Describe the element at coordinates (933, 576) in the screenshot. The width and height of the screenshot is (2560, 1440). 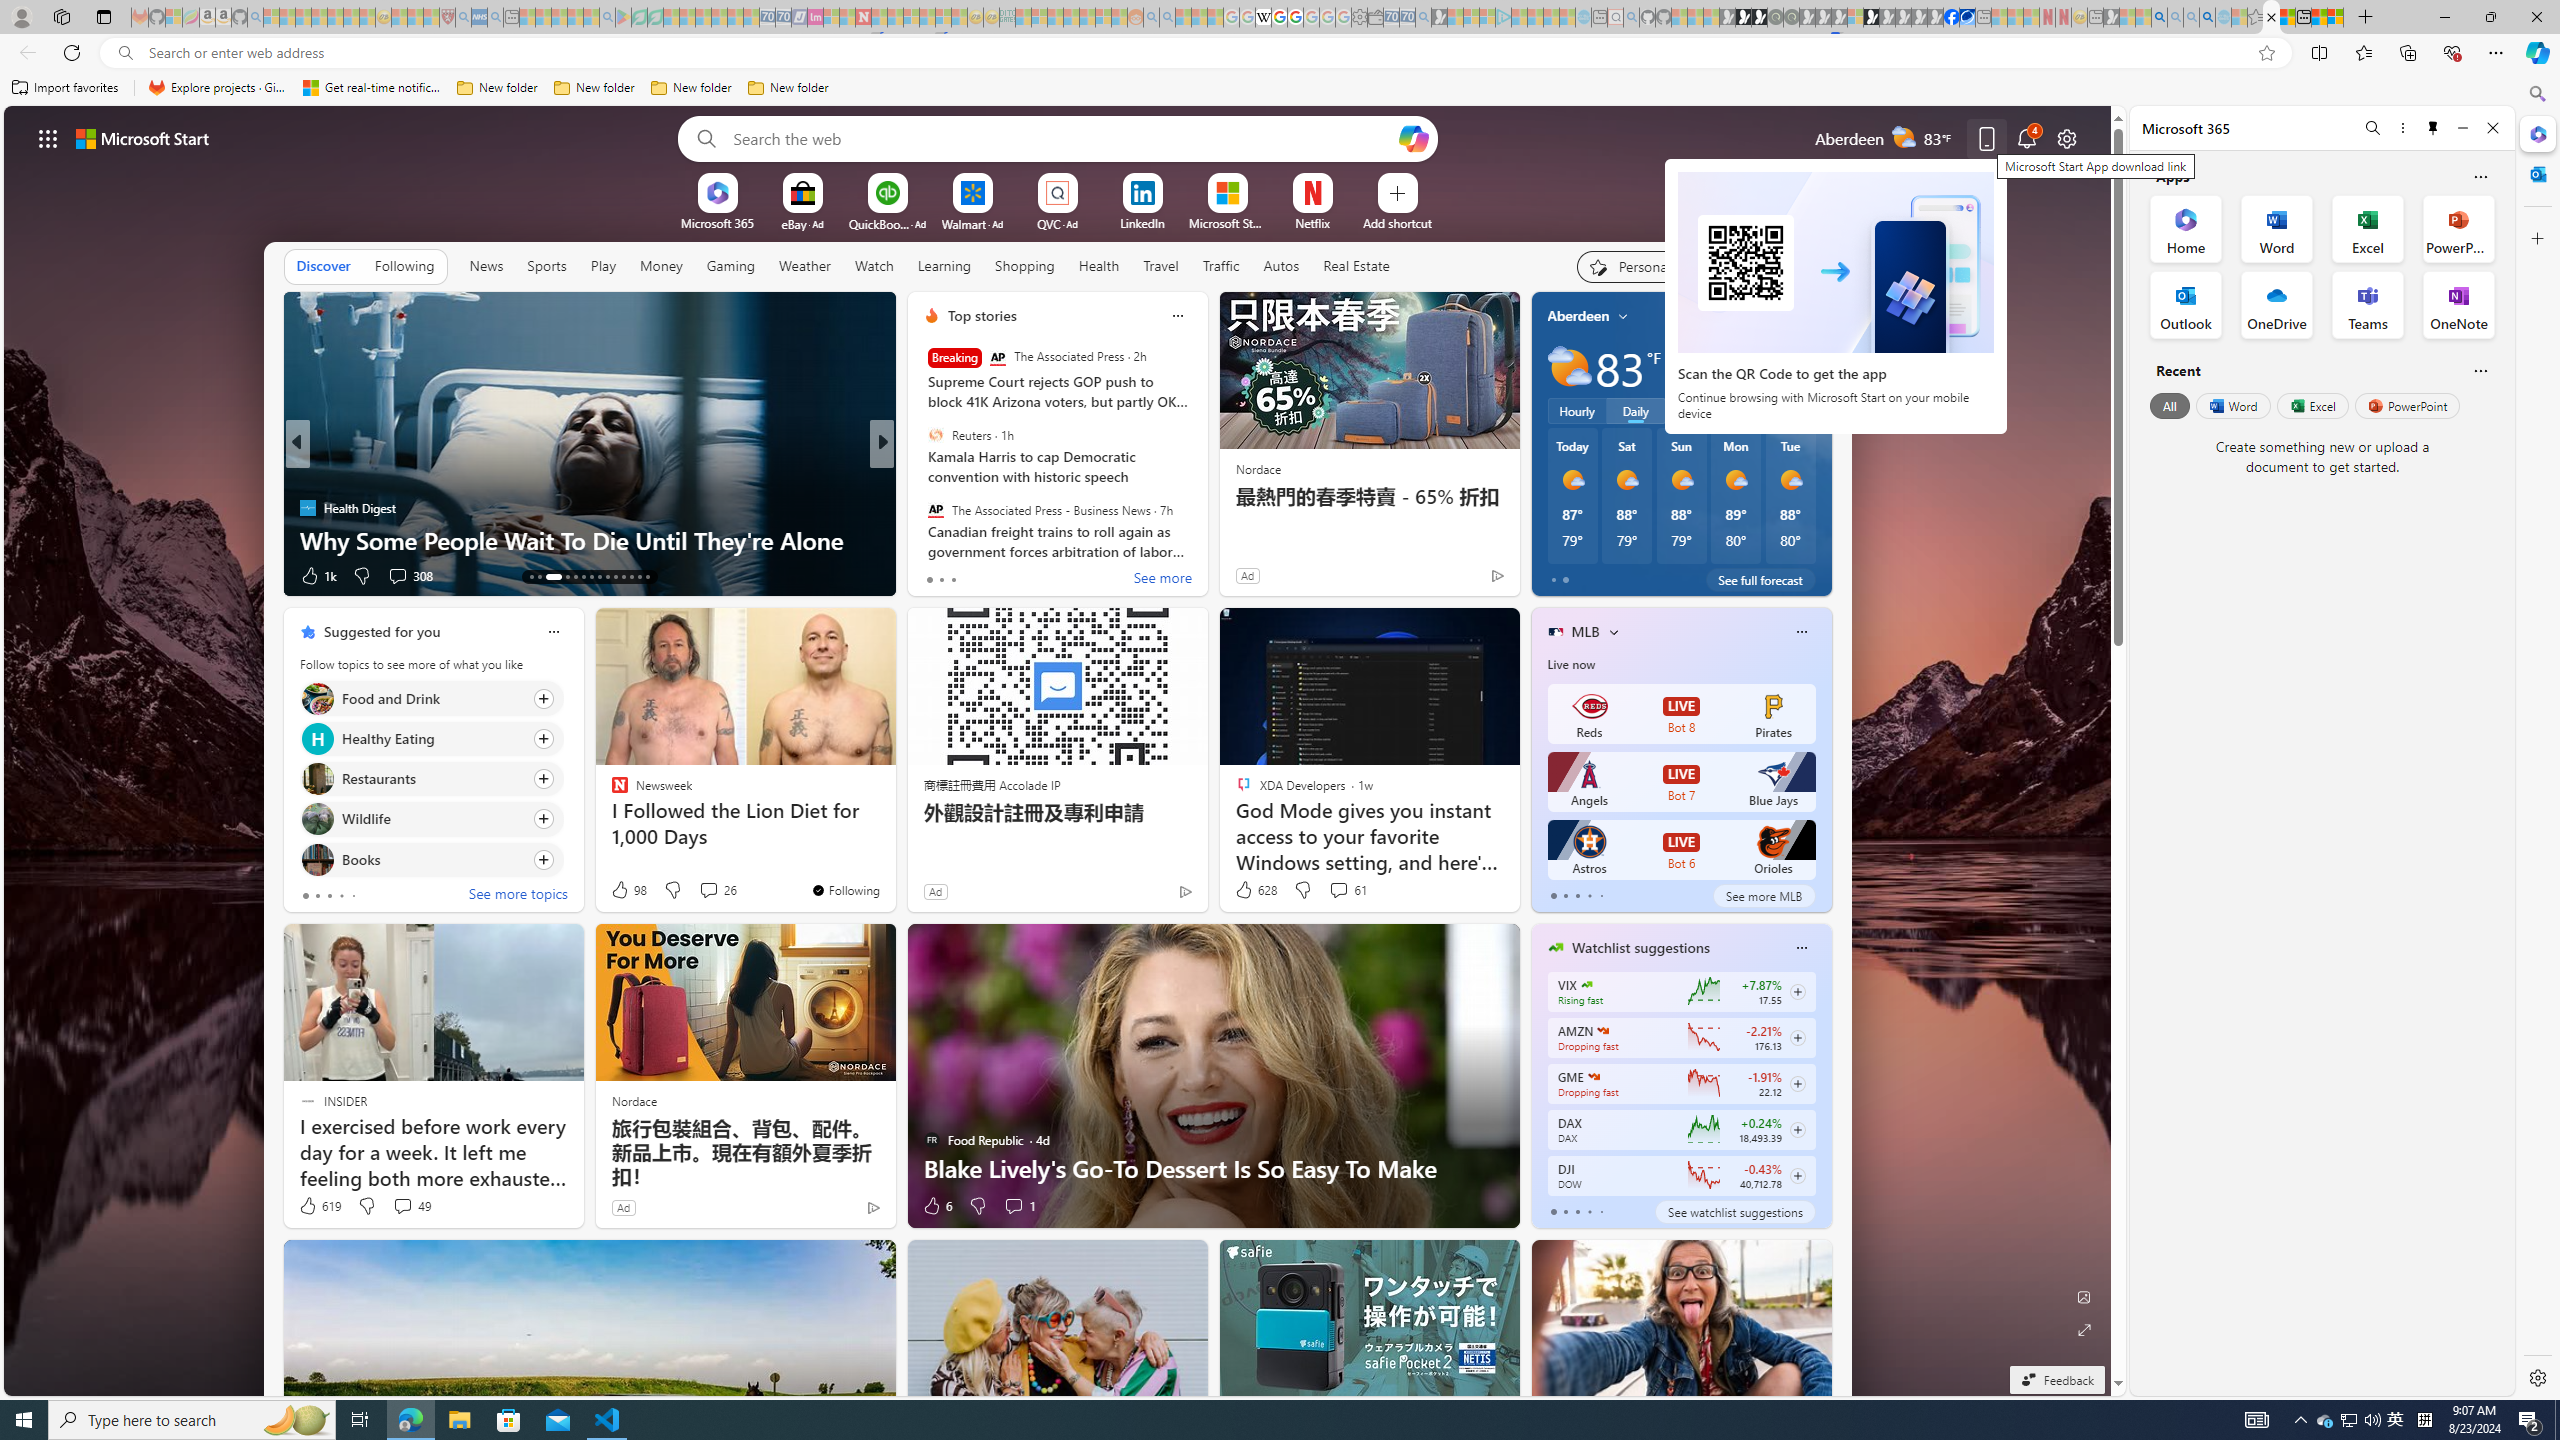
I see `73 Like` at that location.